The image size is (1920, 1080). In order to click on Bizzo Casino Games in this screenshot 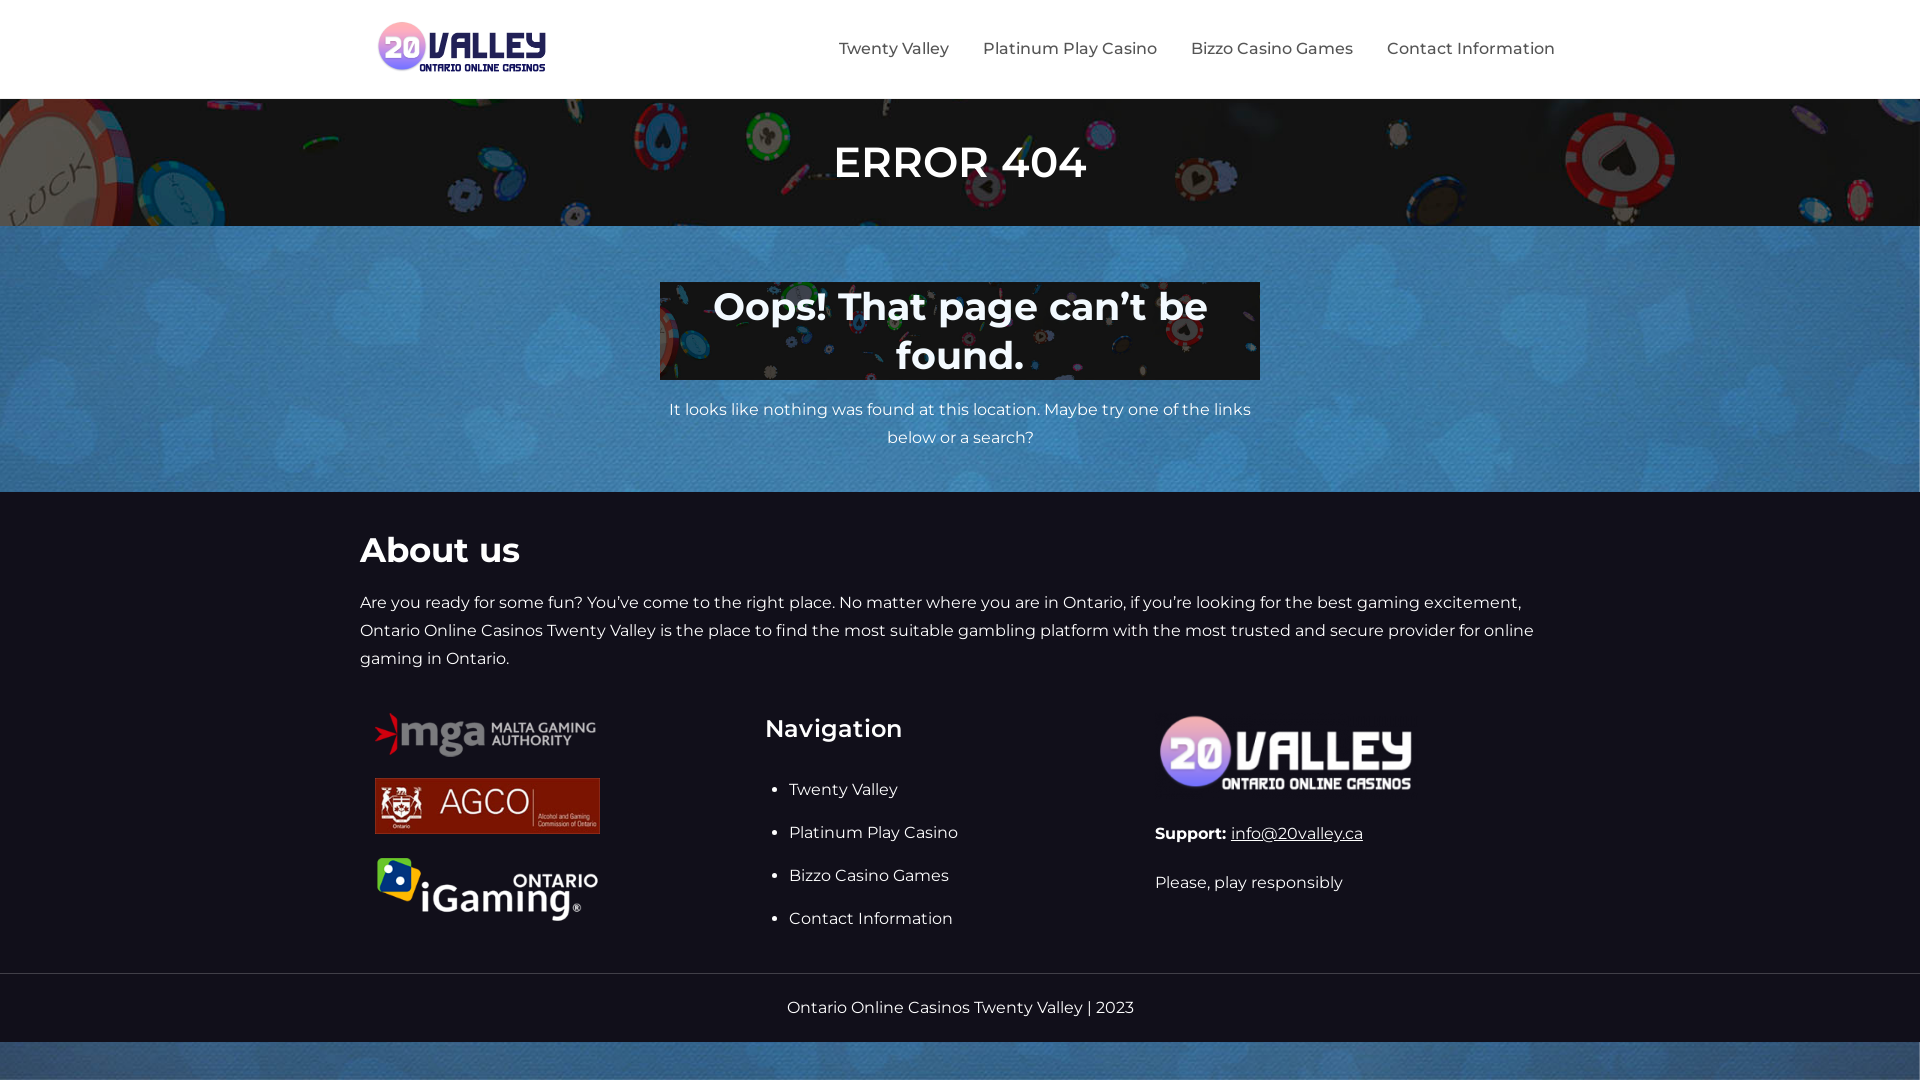, I will do `click(869, 876)`.